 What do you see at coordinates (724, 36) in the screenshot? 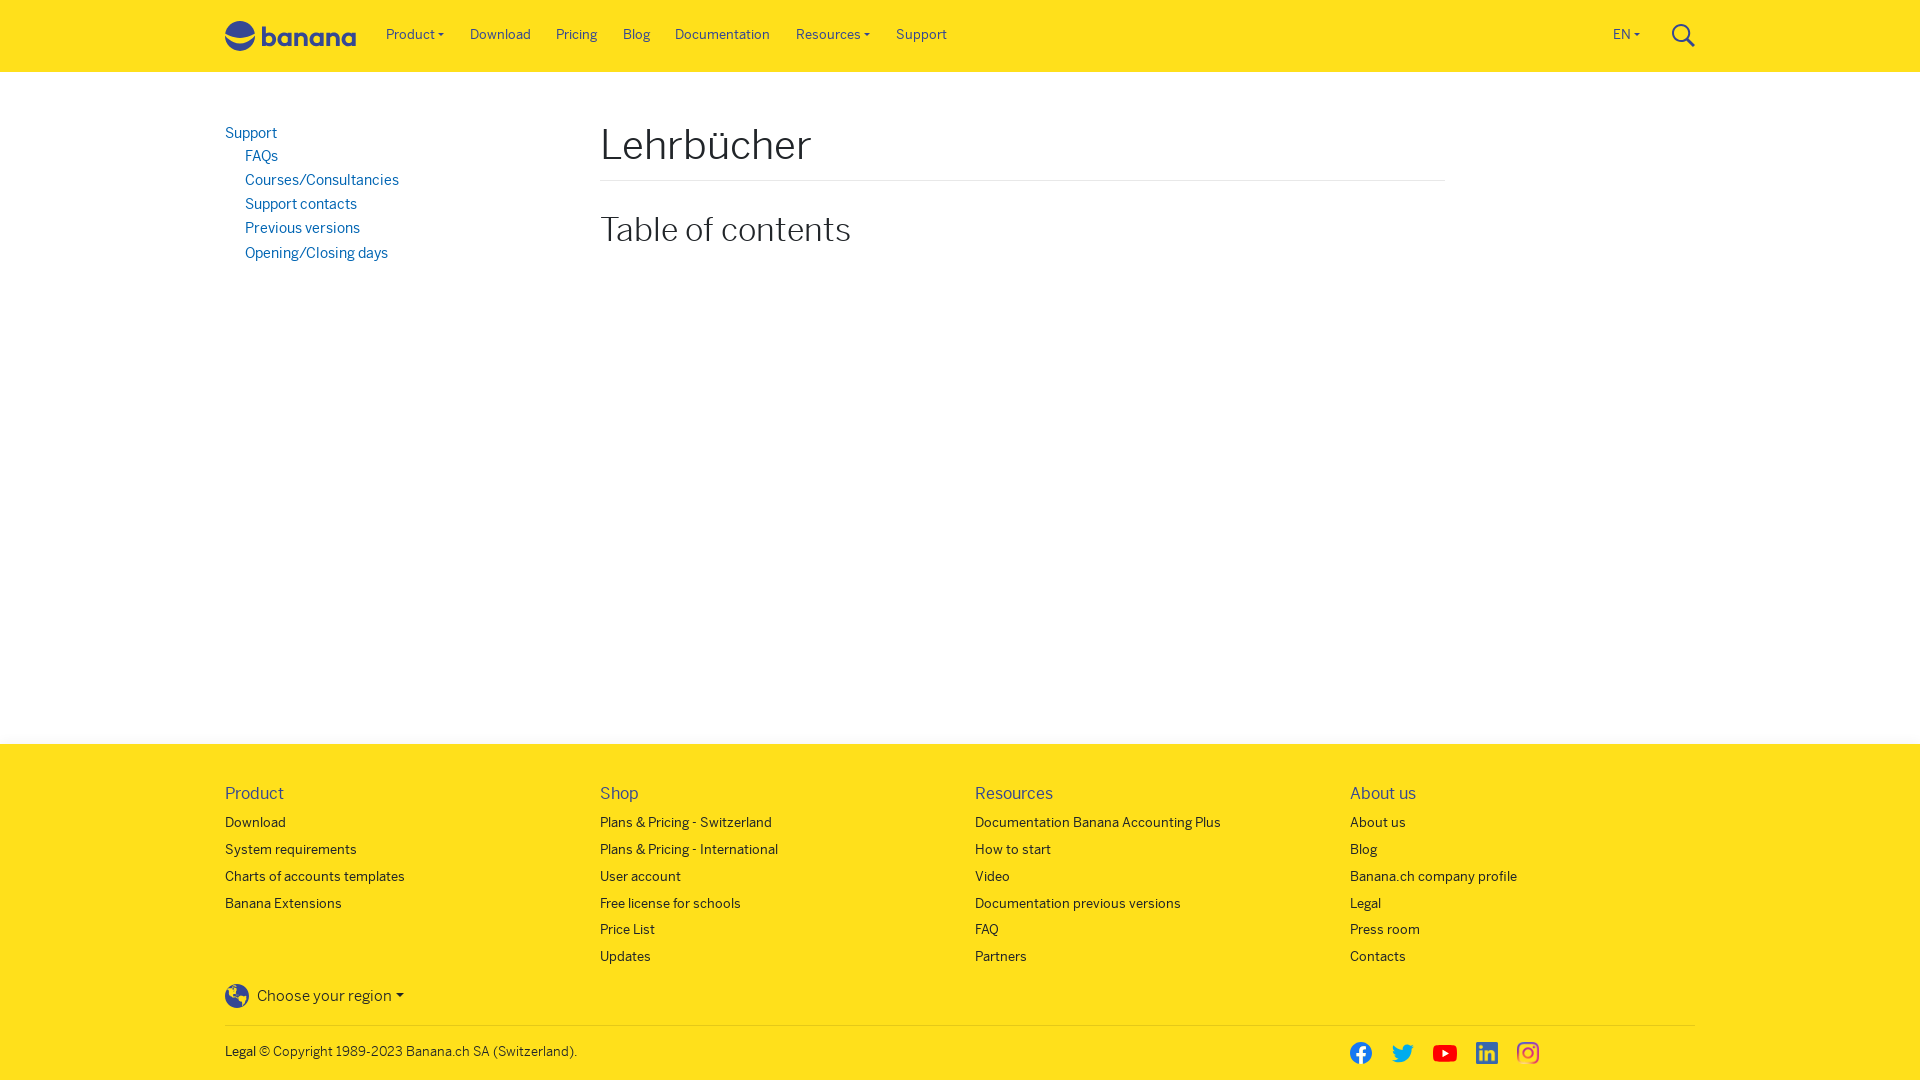
I see `Documentation` at bounding box center [724, 36].